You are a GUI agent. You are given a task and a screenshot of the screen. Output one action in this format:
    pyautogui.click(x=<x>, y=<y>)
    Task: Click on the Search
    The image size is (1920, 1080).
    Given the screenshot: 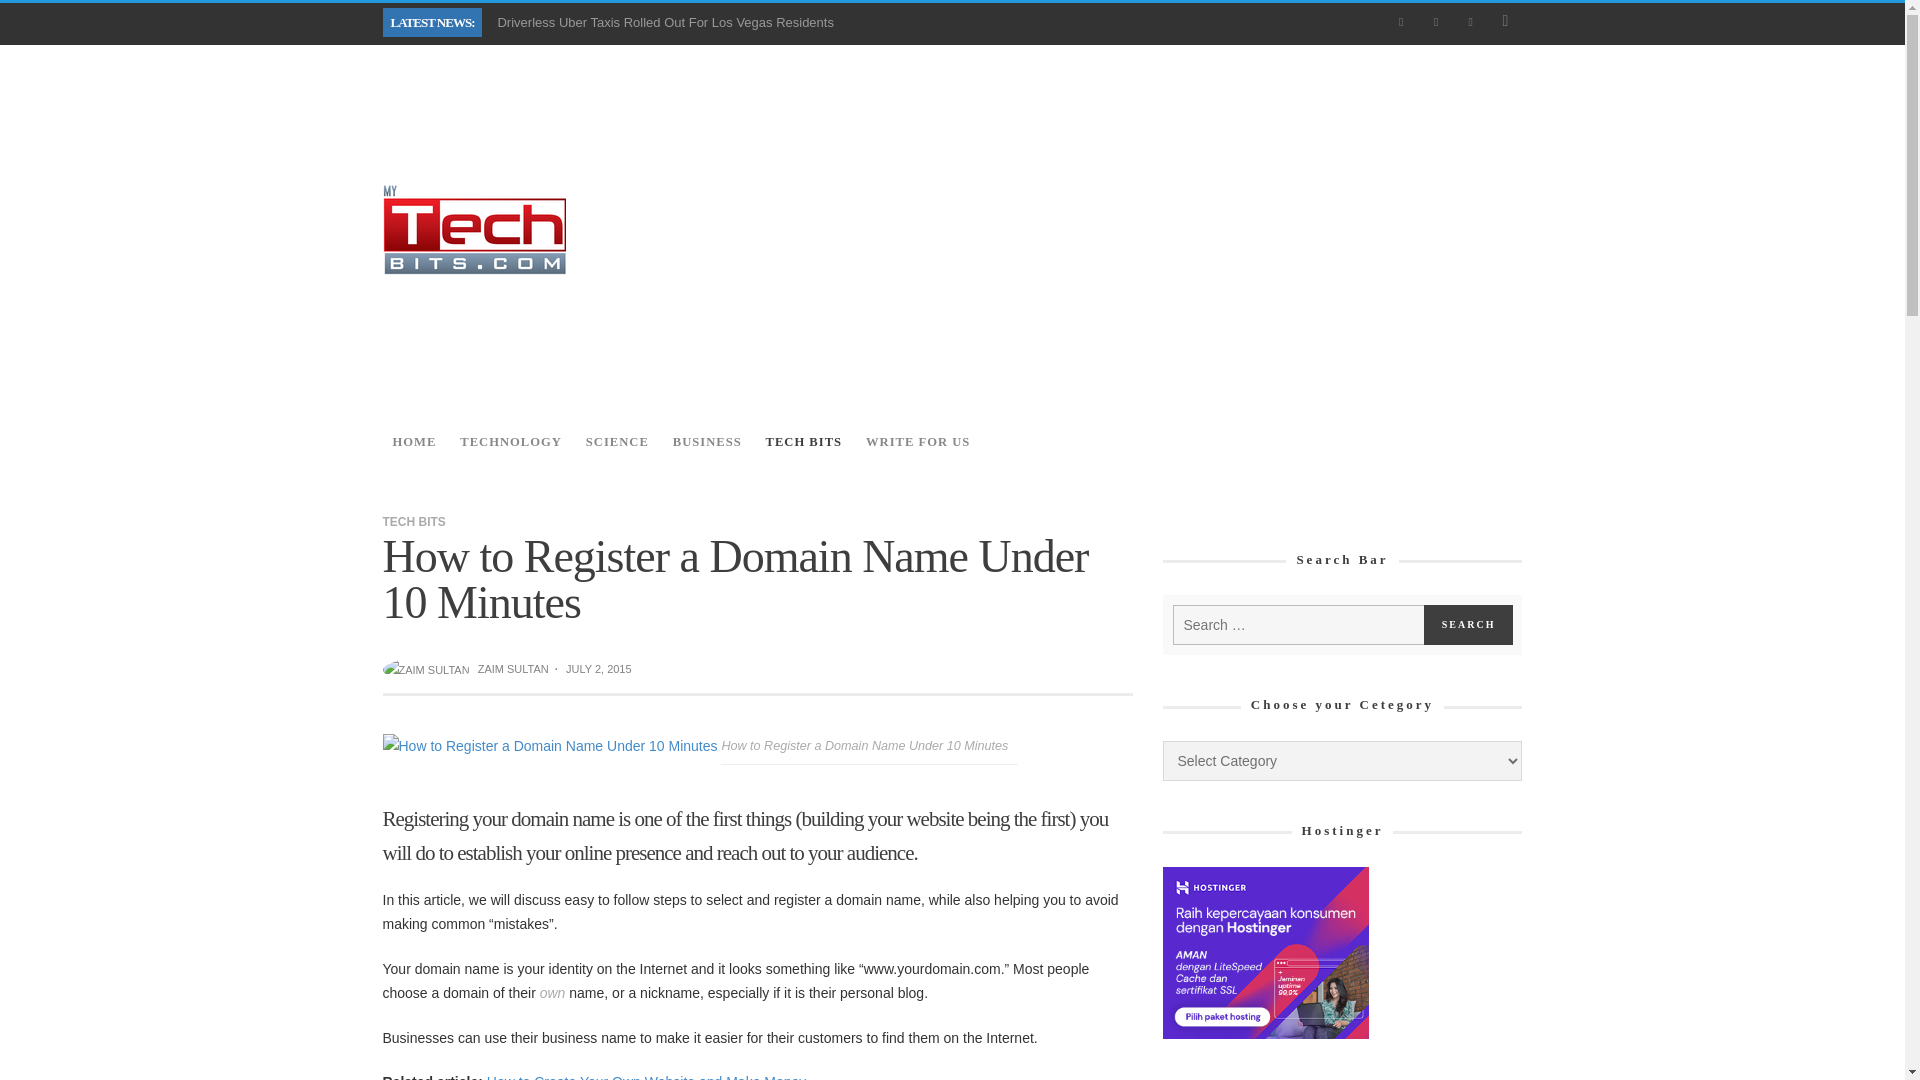 What is the action you would take?
    pyautogui.click(x=1469, y=624)
    